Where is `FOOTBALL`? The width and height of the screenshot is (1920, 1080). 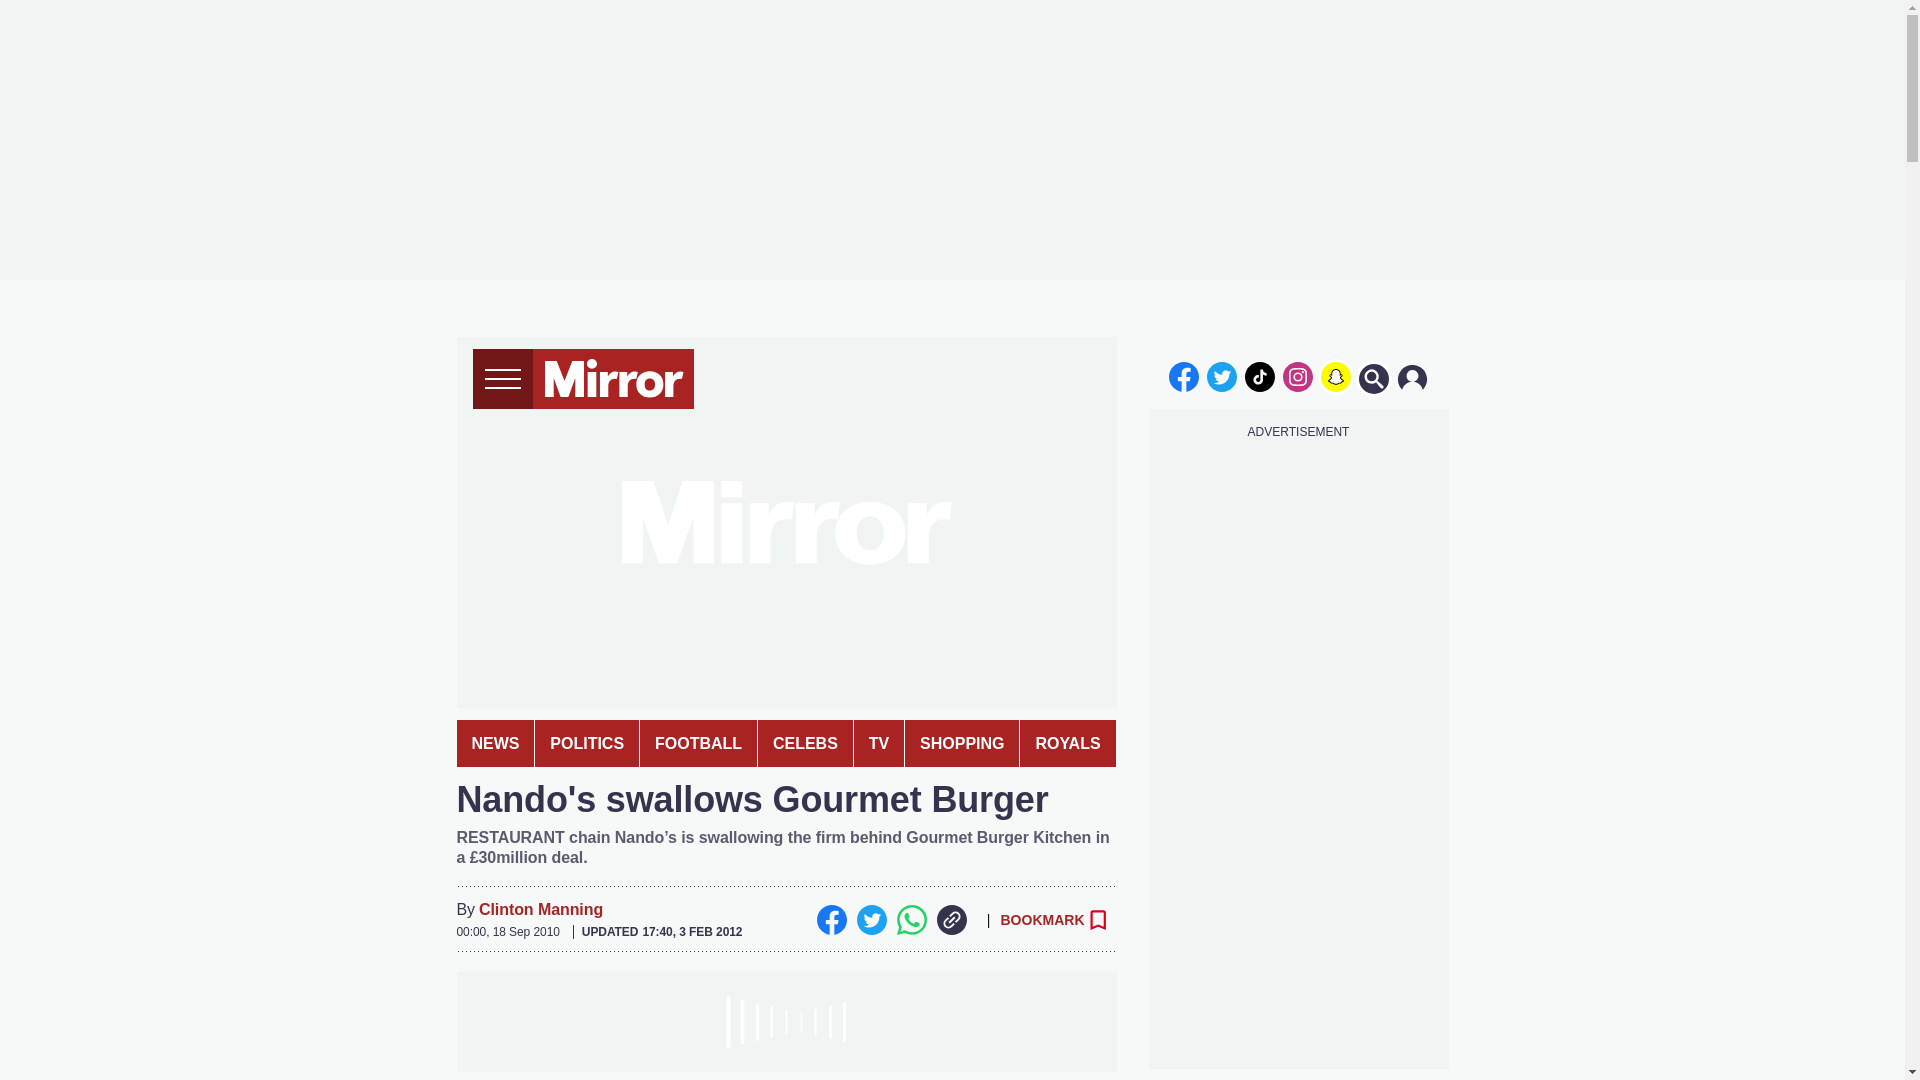
FOOTBALL is located at coordinates (698, 743).